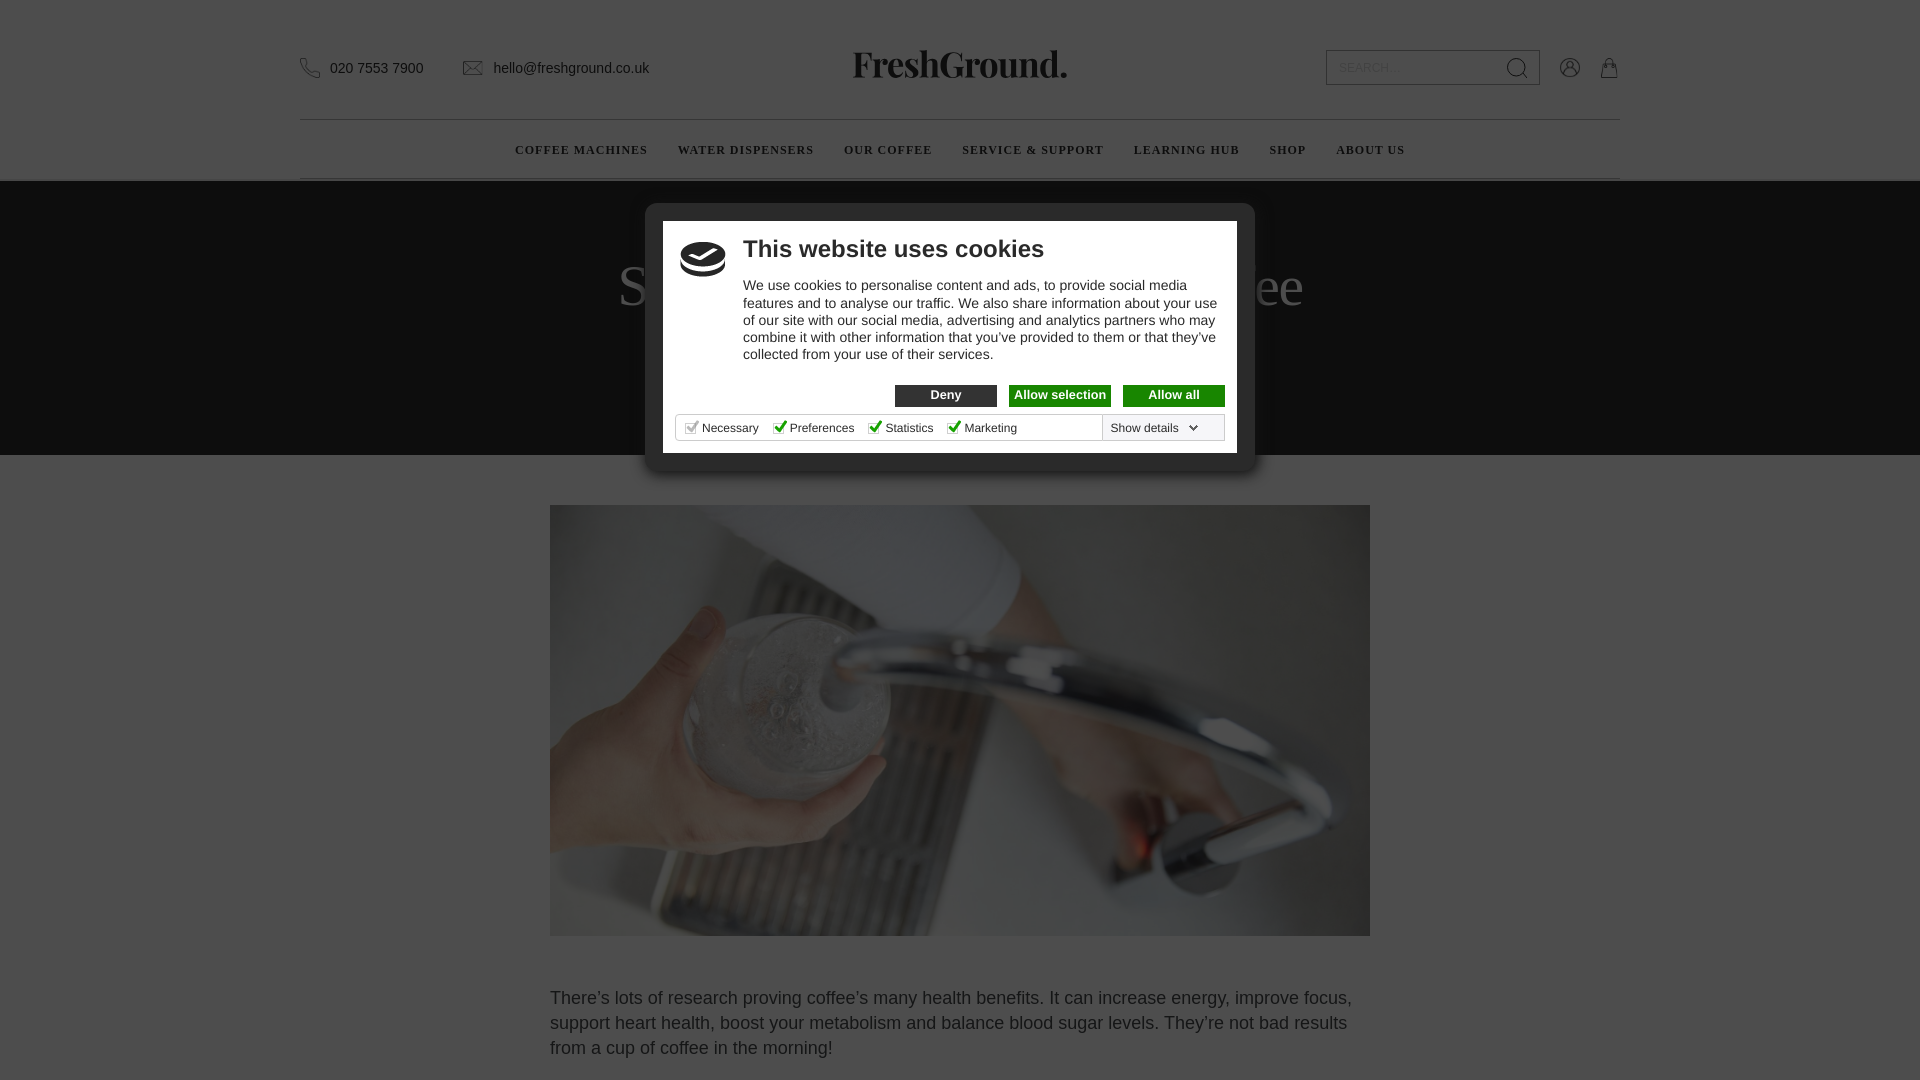 The height and width of the screenshot is (1080, 1920). I want to click on Allow all, so click(1174, 396).